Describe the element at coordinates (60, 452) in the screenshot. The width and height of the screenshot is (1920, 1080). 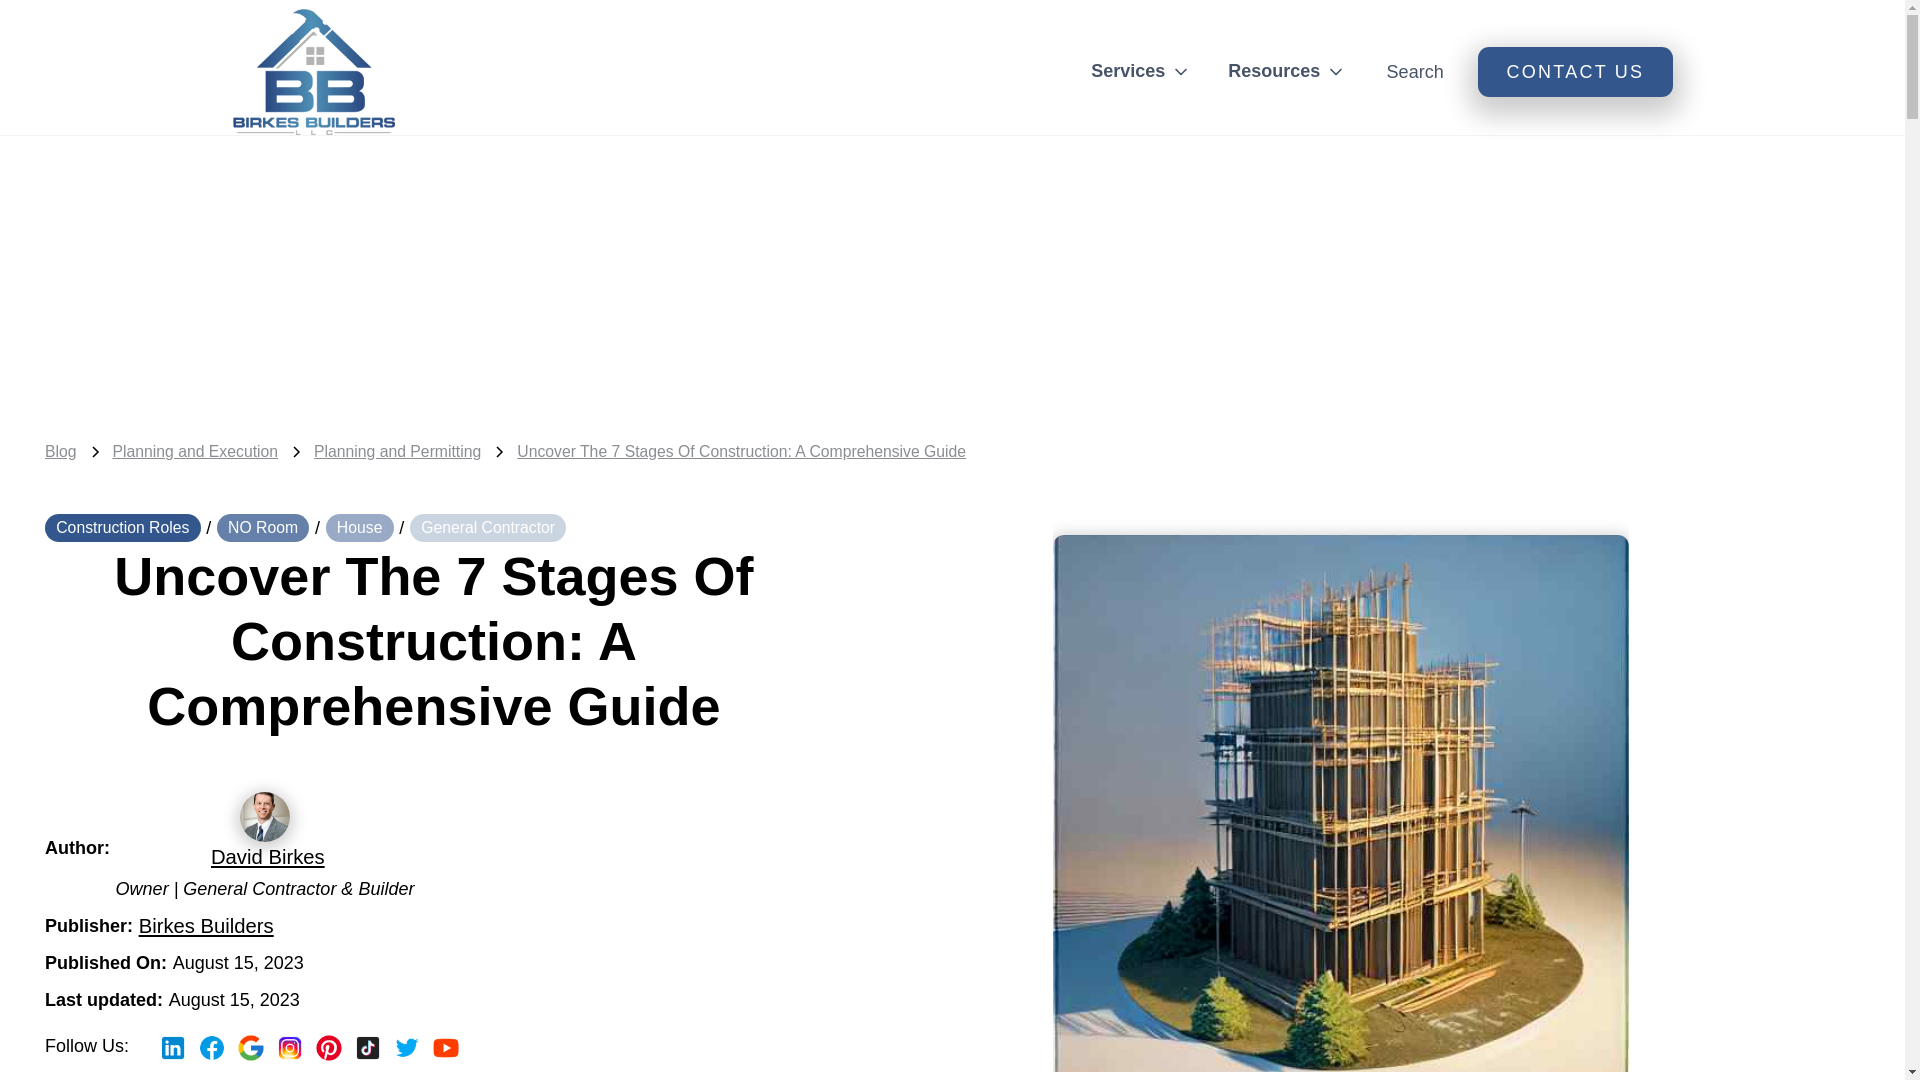
I see `Blog` at that location.